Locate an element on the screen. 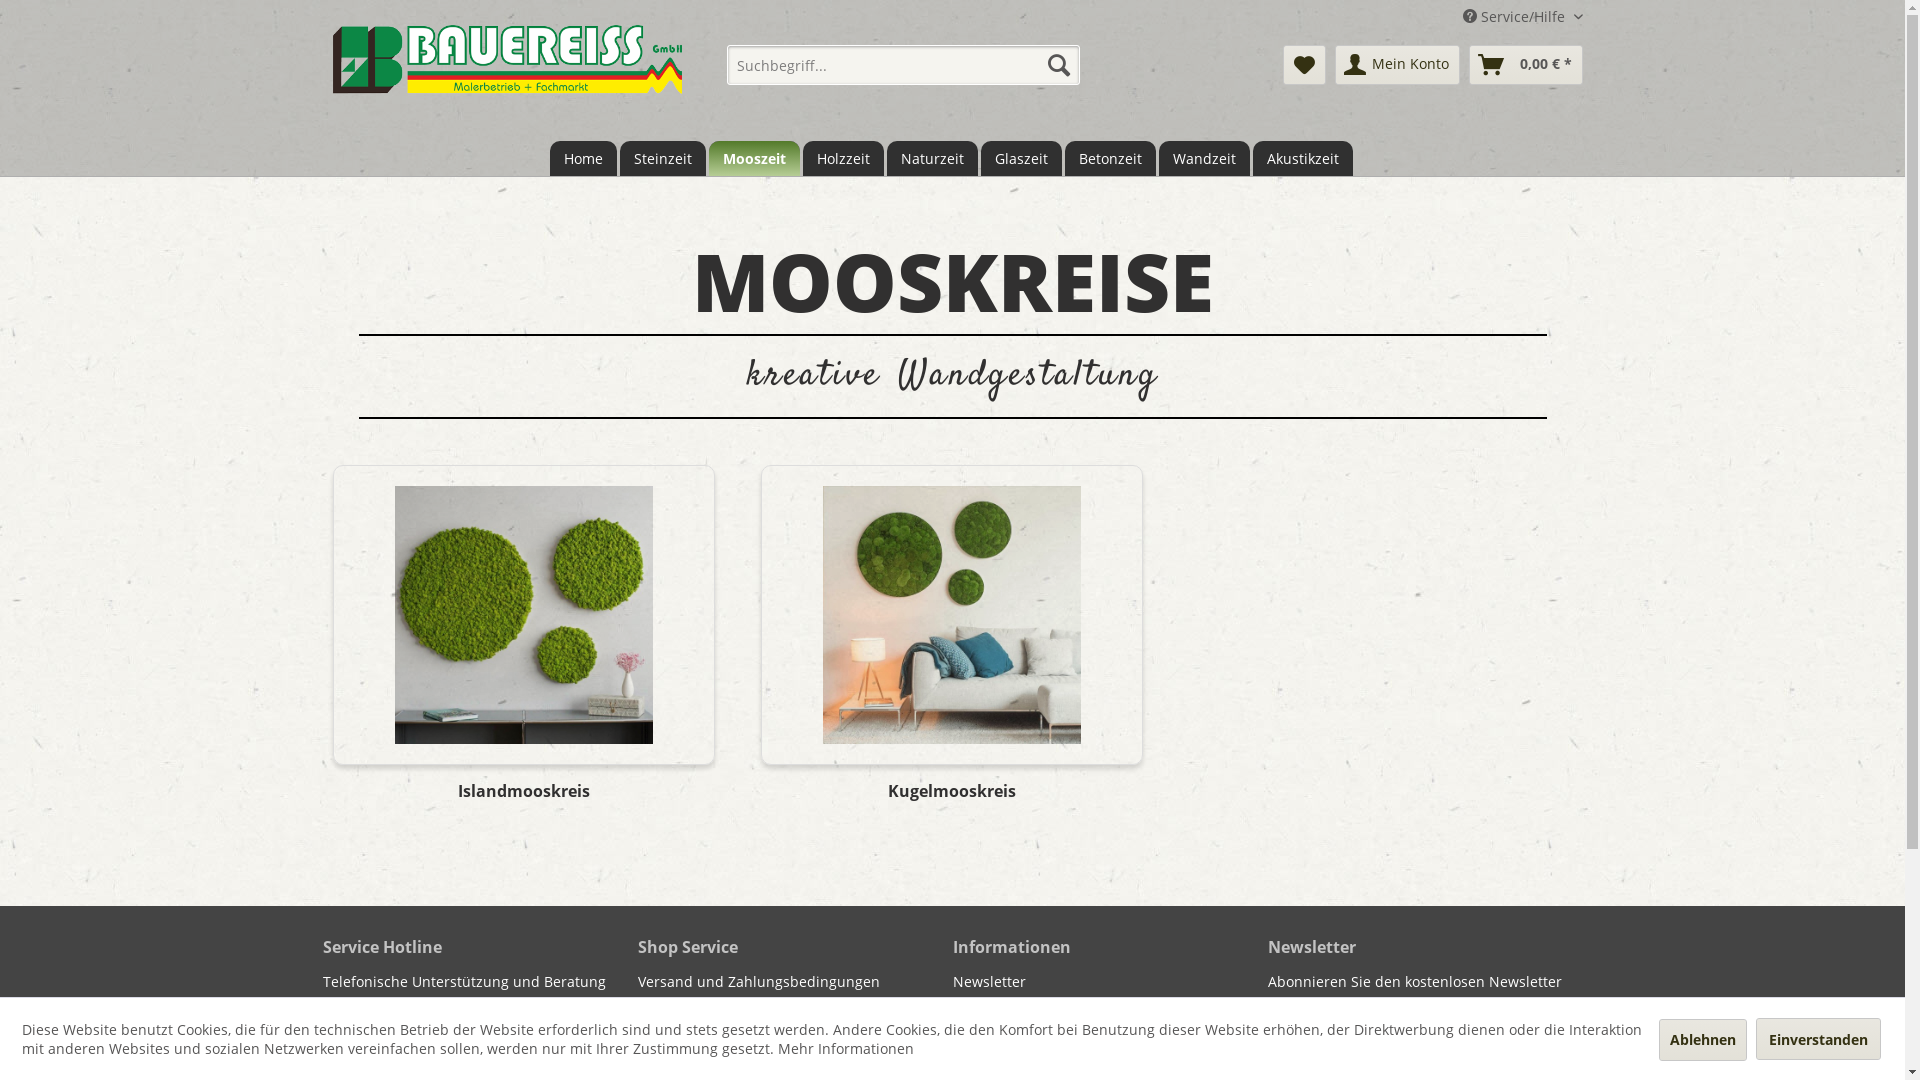  Wandzeit is located at coordinates (1204, 158).